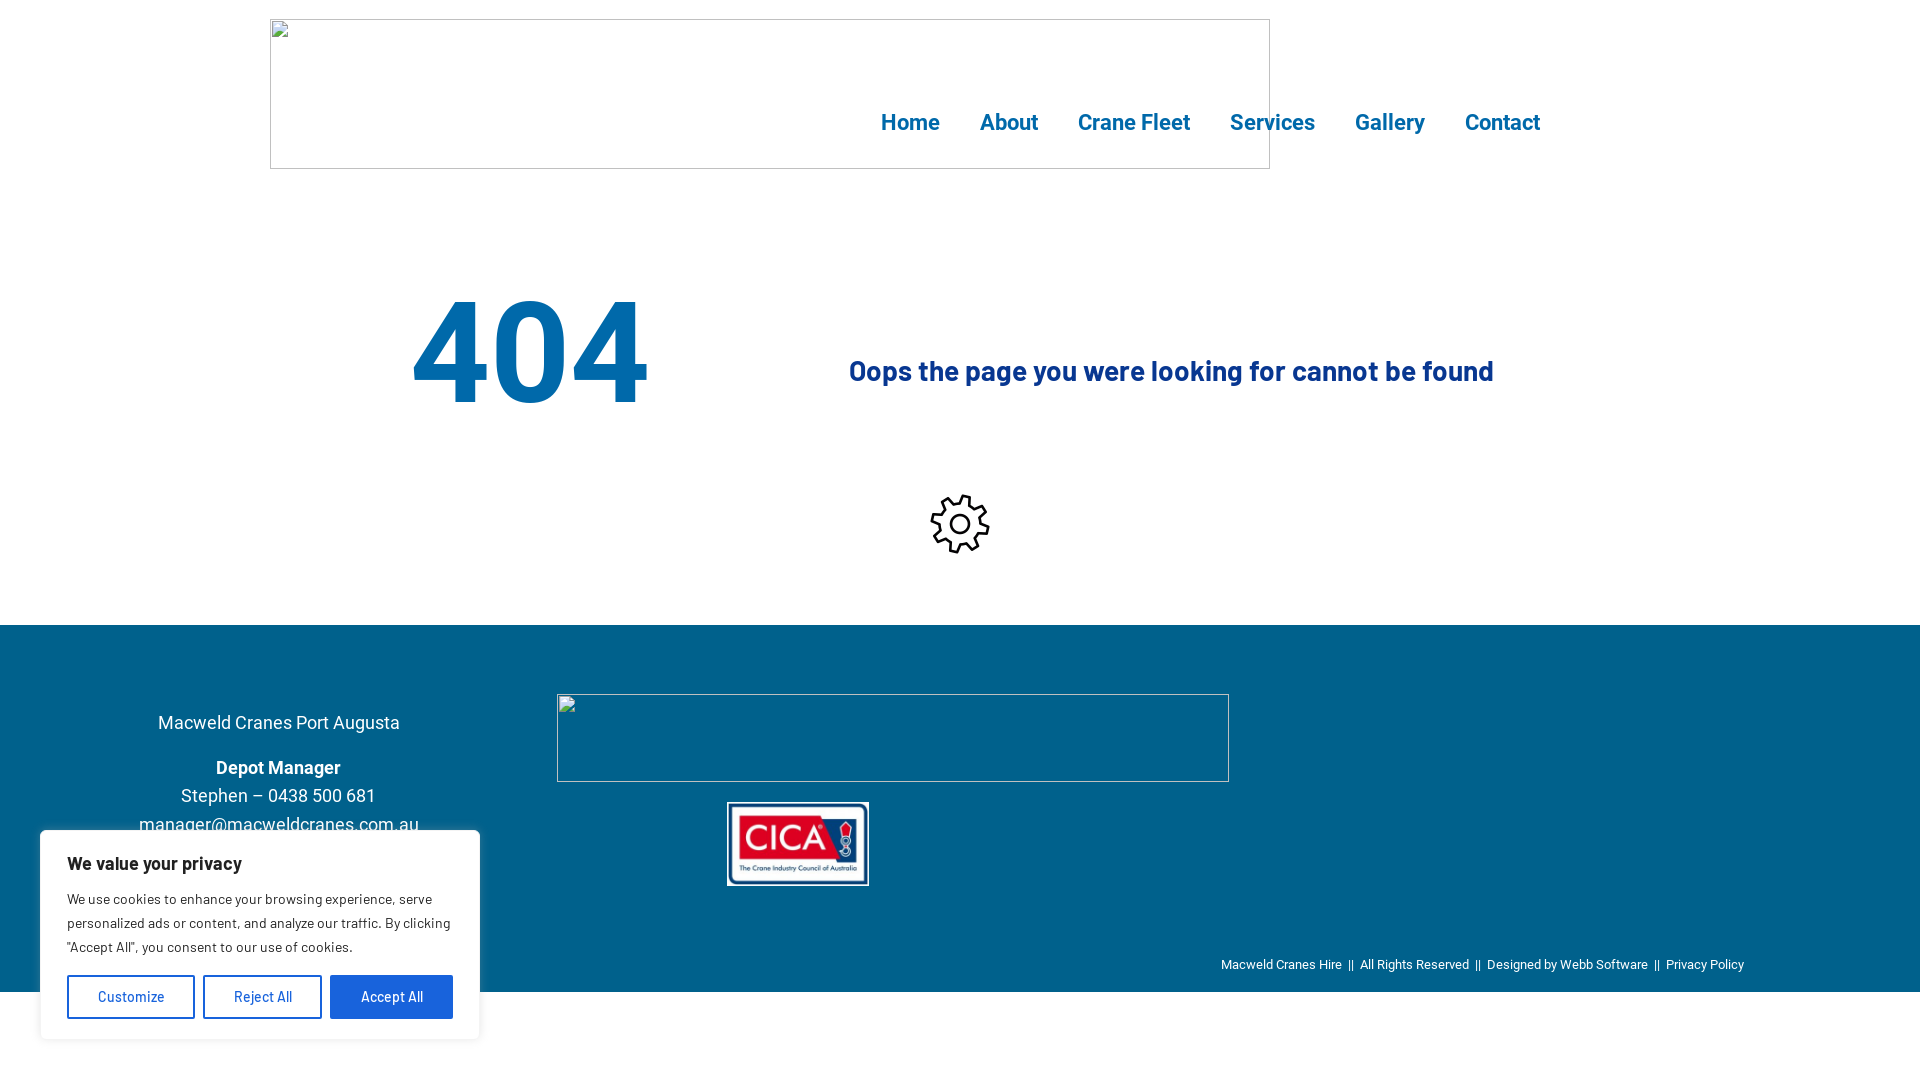  What do you see at coordinates (1272, 123) in the screenshot?
I see `Services` at bounding box center [1272, 123].